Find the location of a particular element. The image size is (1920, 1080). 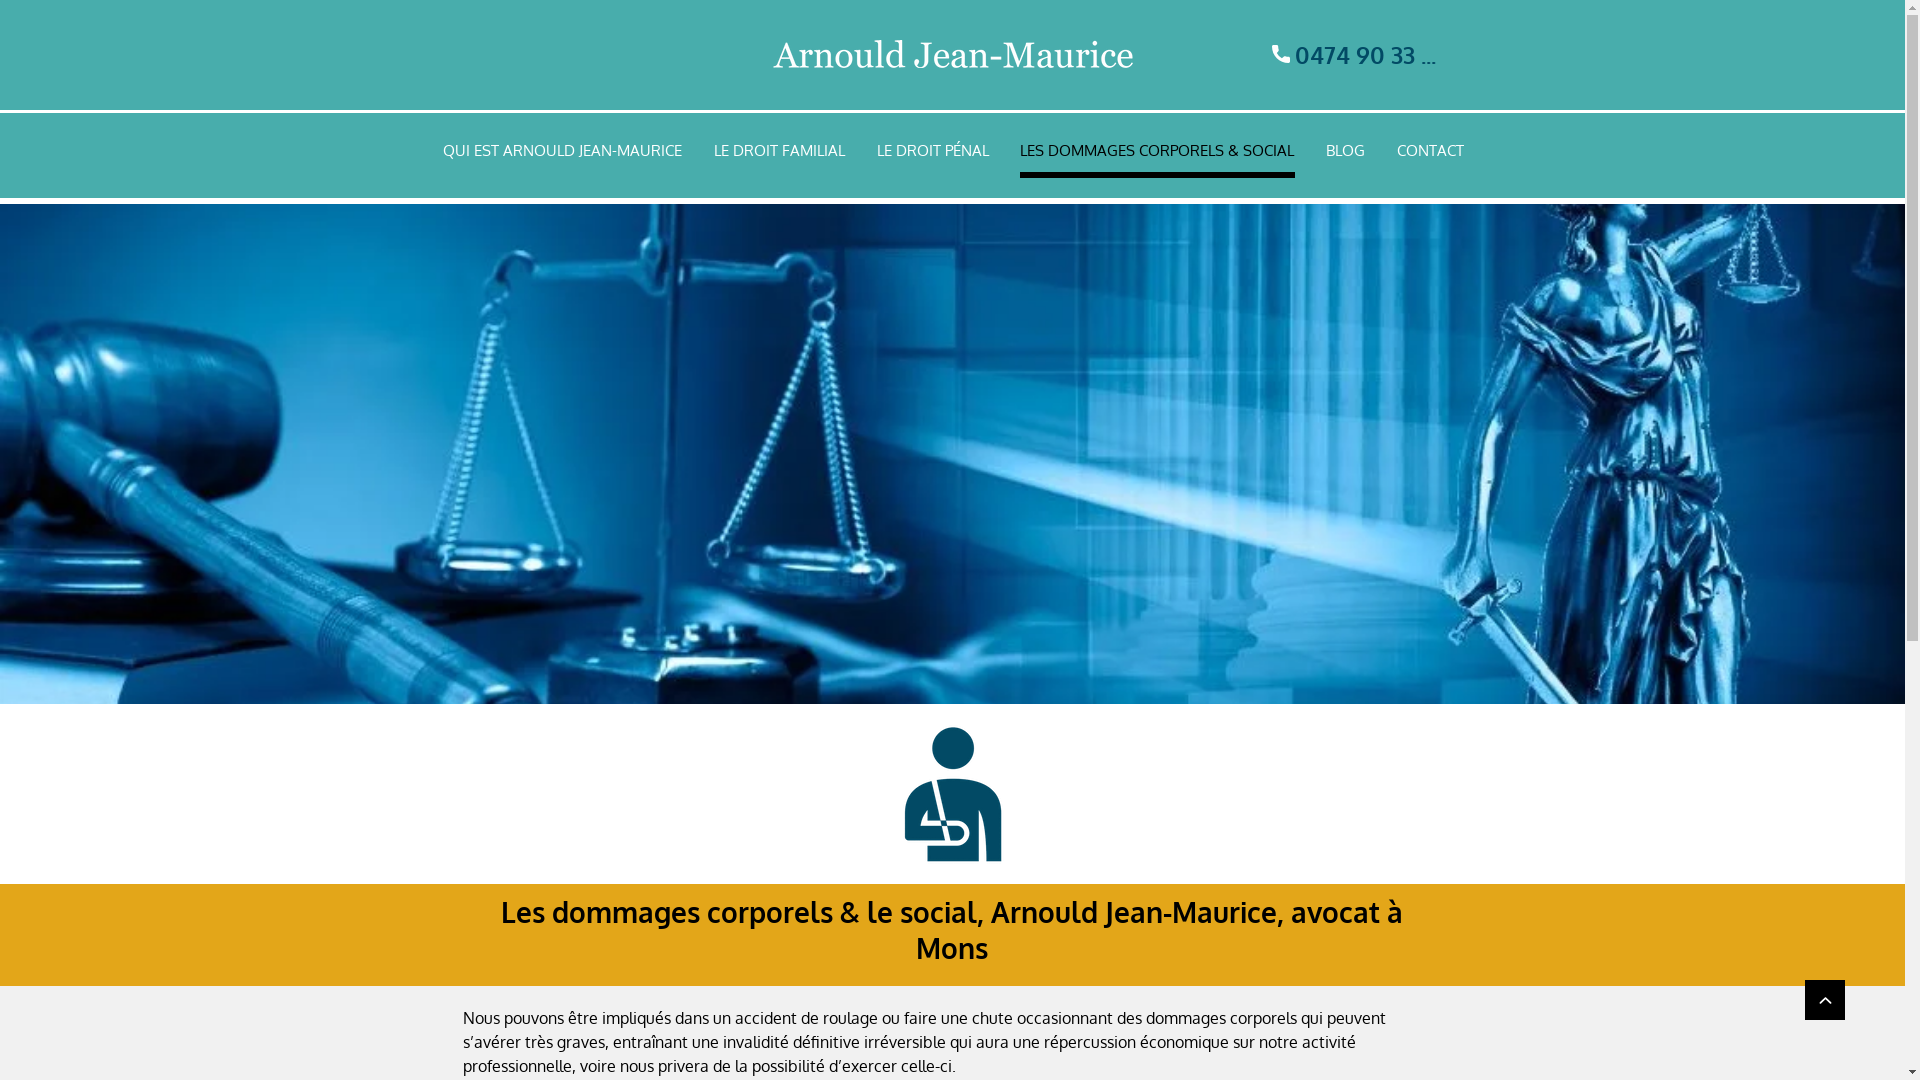

QUI EST ARNOULD JEAN-MAURICE is located at coordinates (562, 154).